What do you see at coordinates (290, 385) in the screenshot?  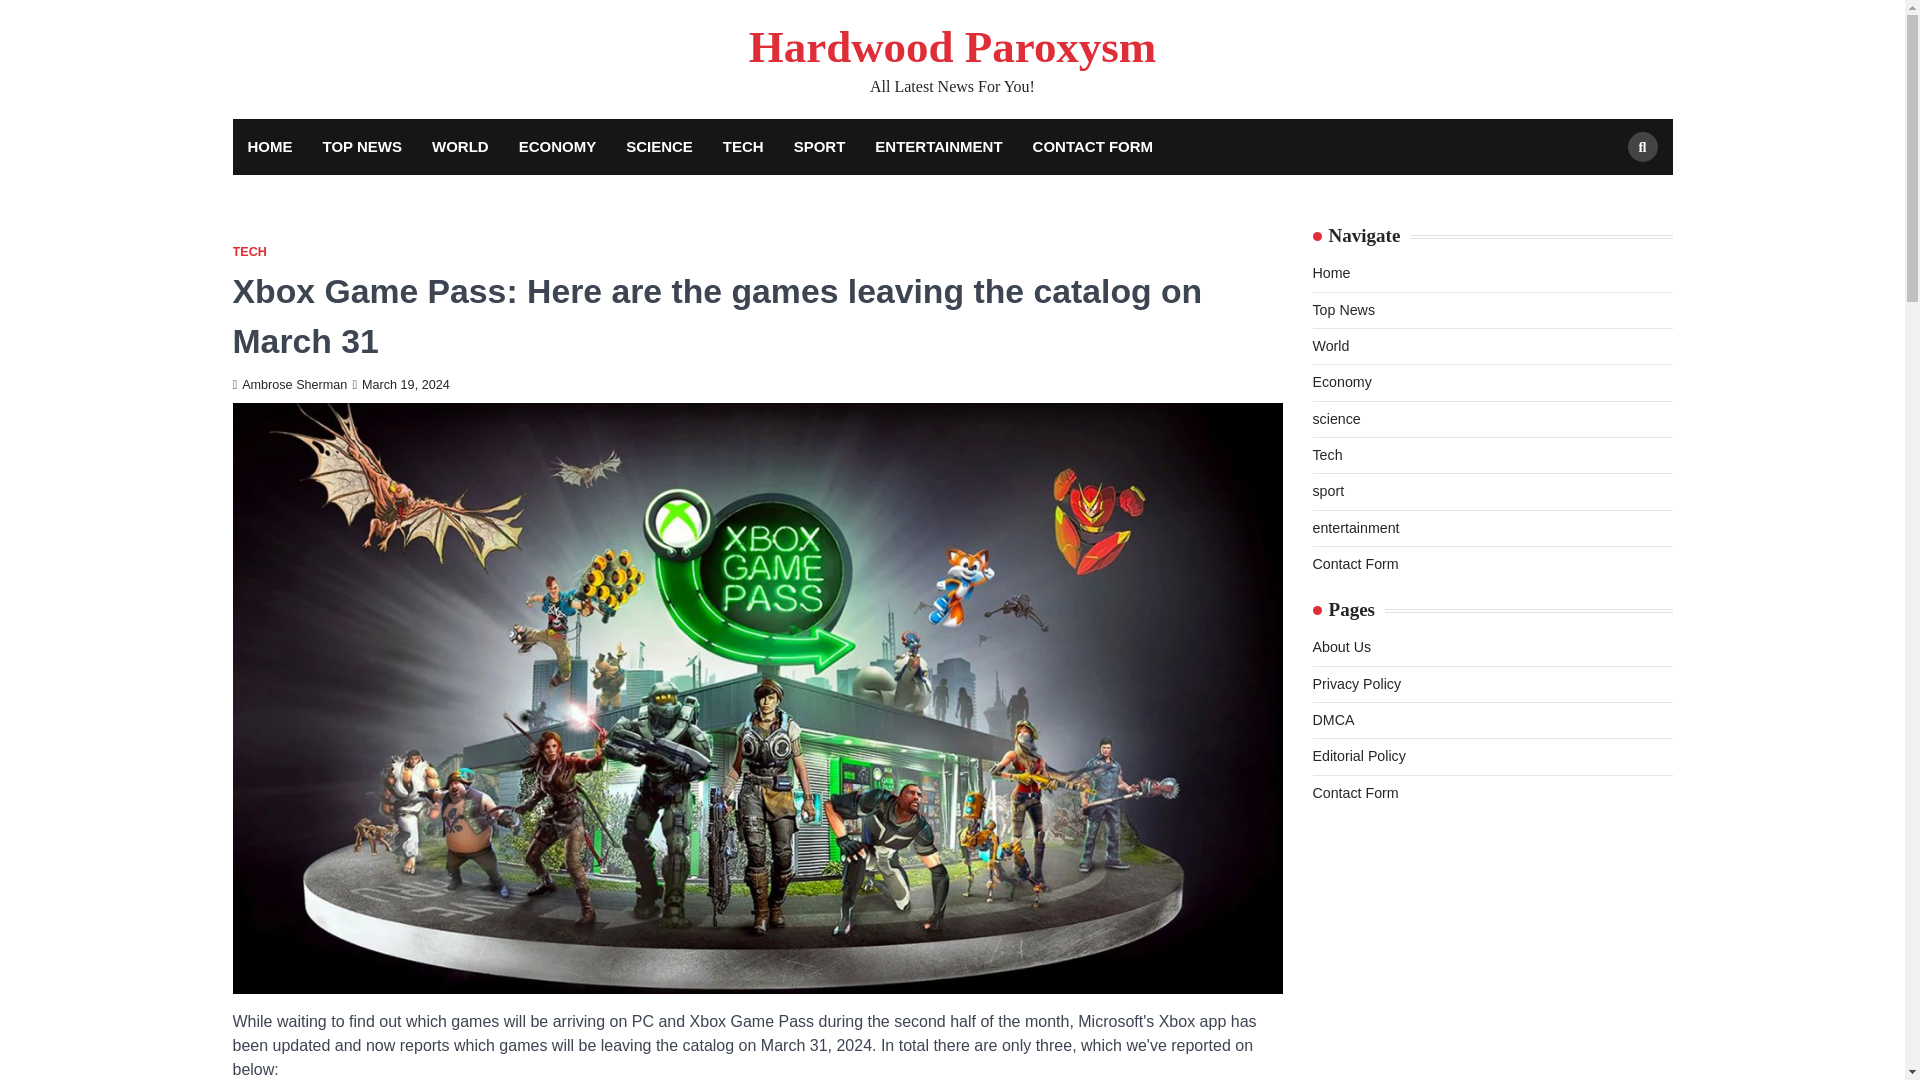 I see `Ambrose Sherman` at bounding box center [290, 385].